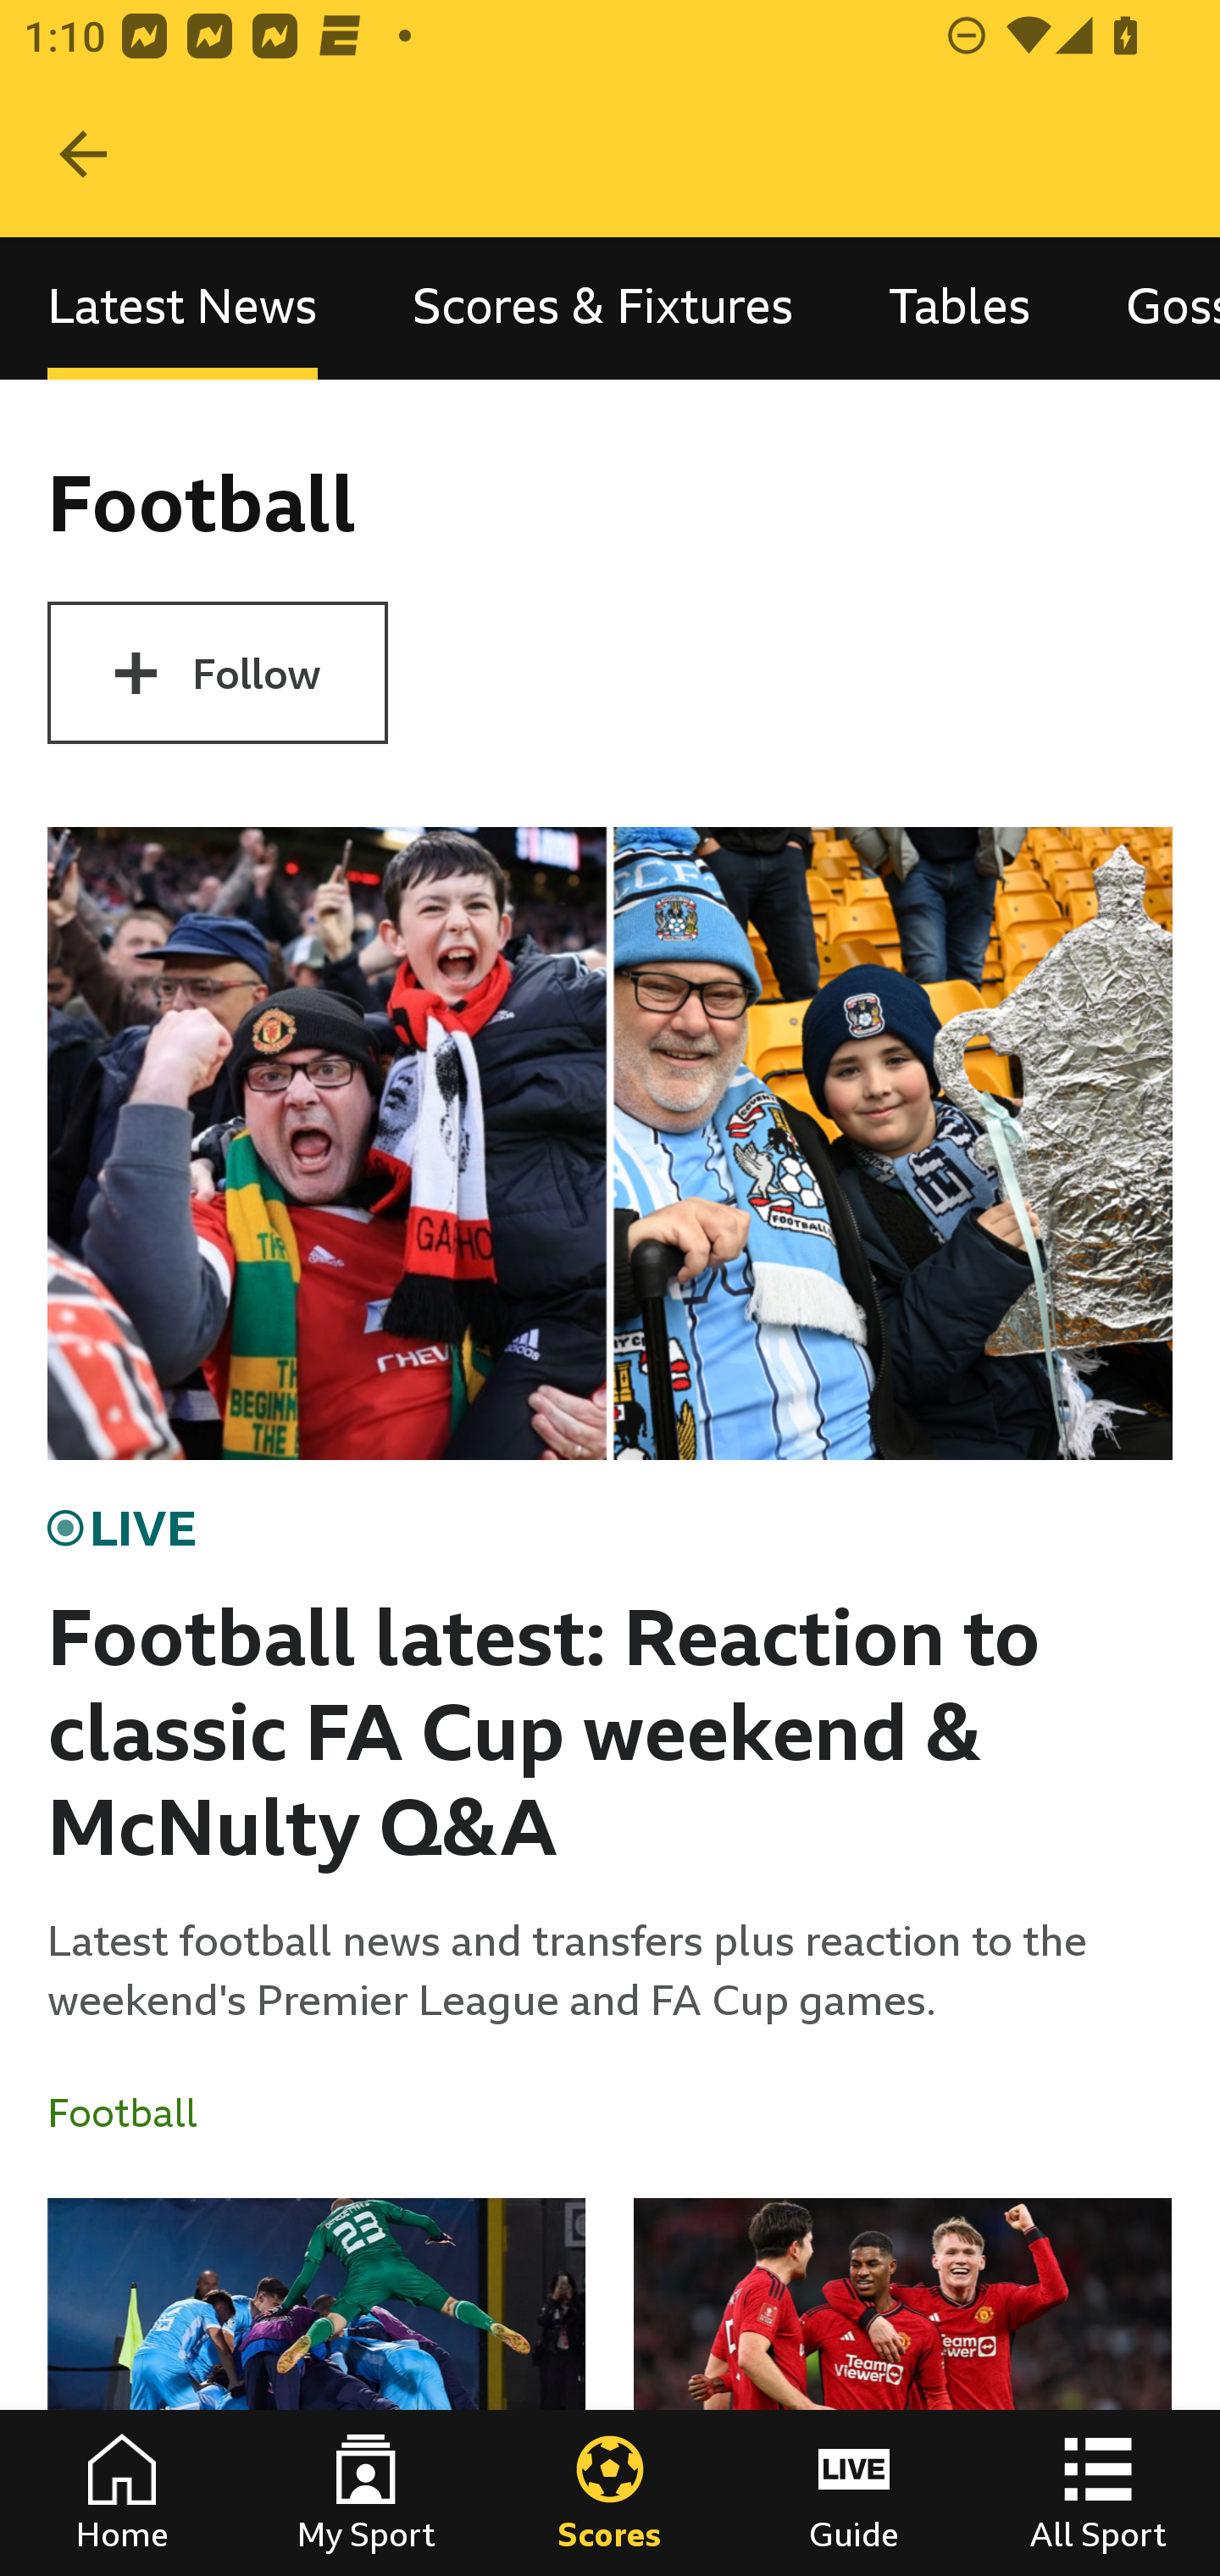  What do you see at coordinates (1149, 307) in the screenshot?
I see `Gossip` at bounding box center [1149, 307].